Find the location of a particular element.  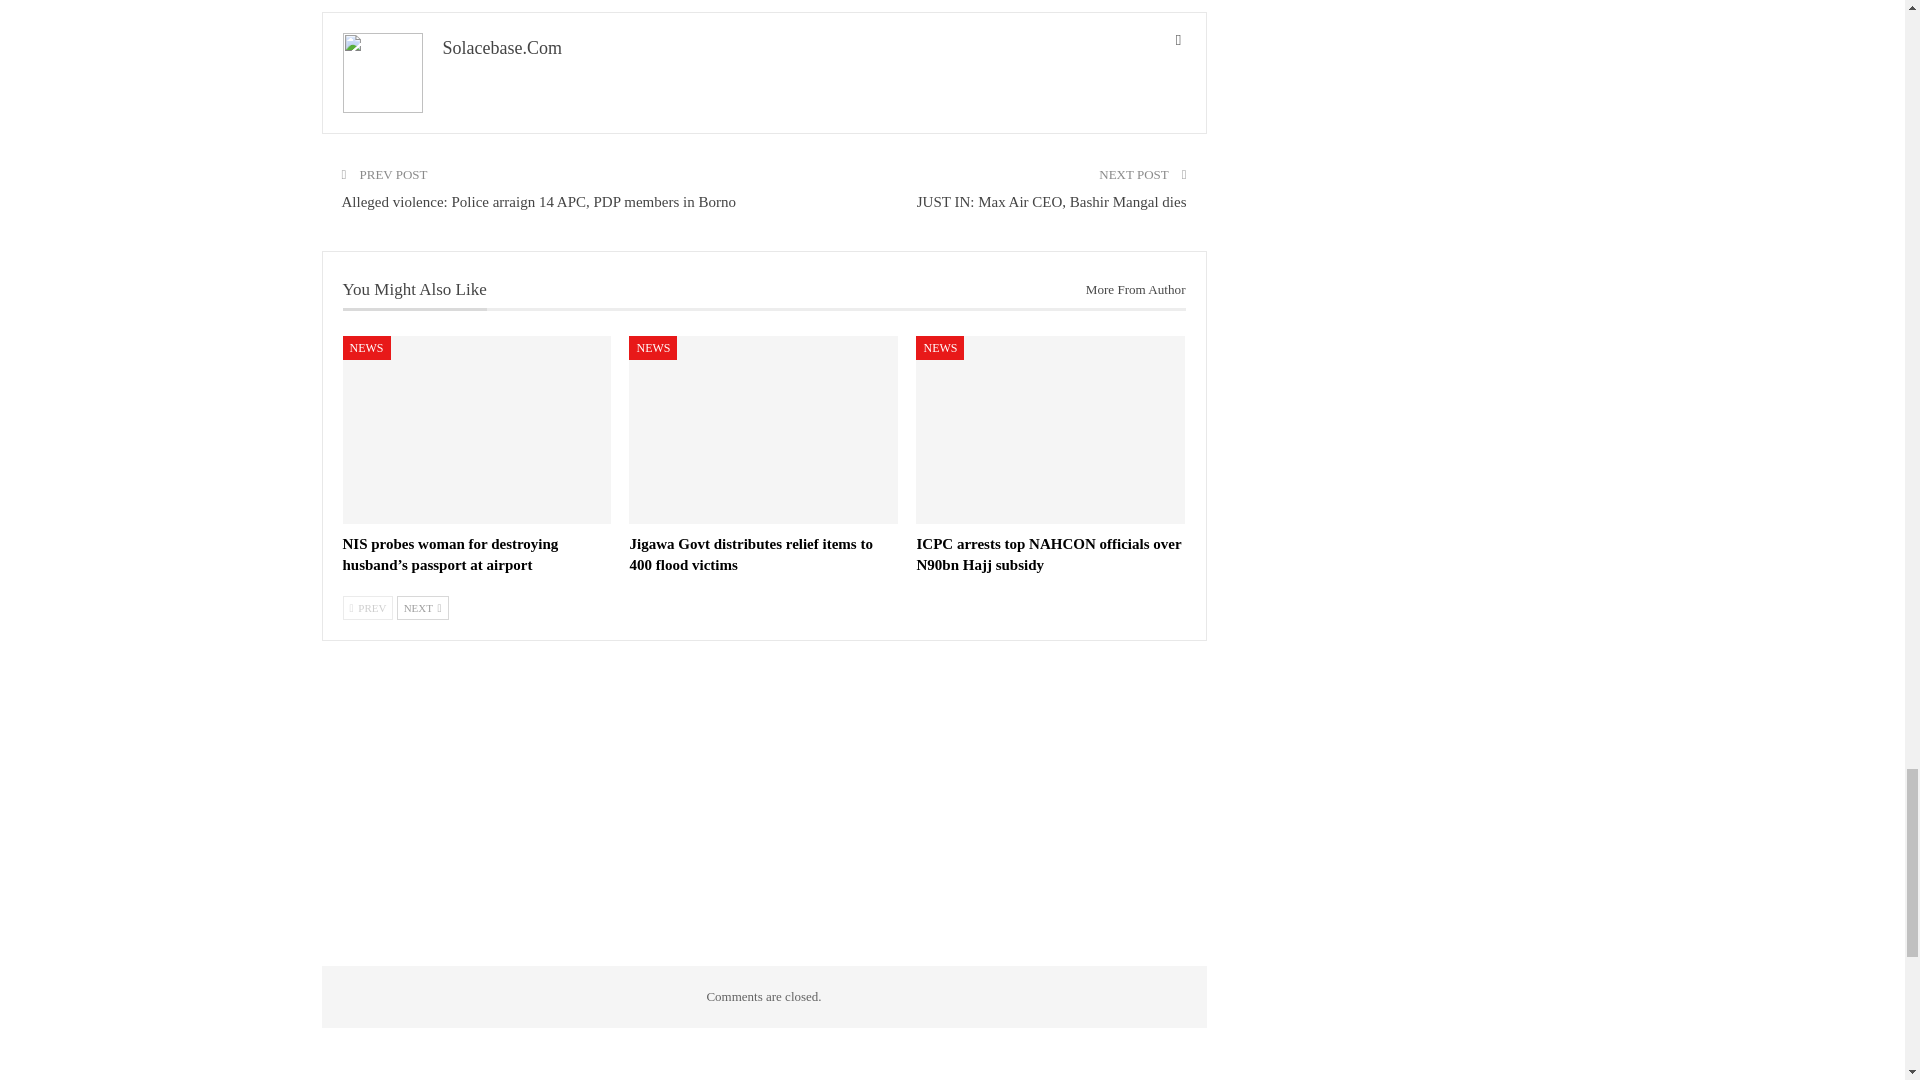

ICPC arrests top NAHCON officials over N90bn Hajj subsidy is located at coordinates (1050, 429).